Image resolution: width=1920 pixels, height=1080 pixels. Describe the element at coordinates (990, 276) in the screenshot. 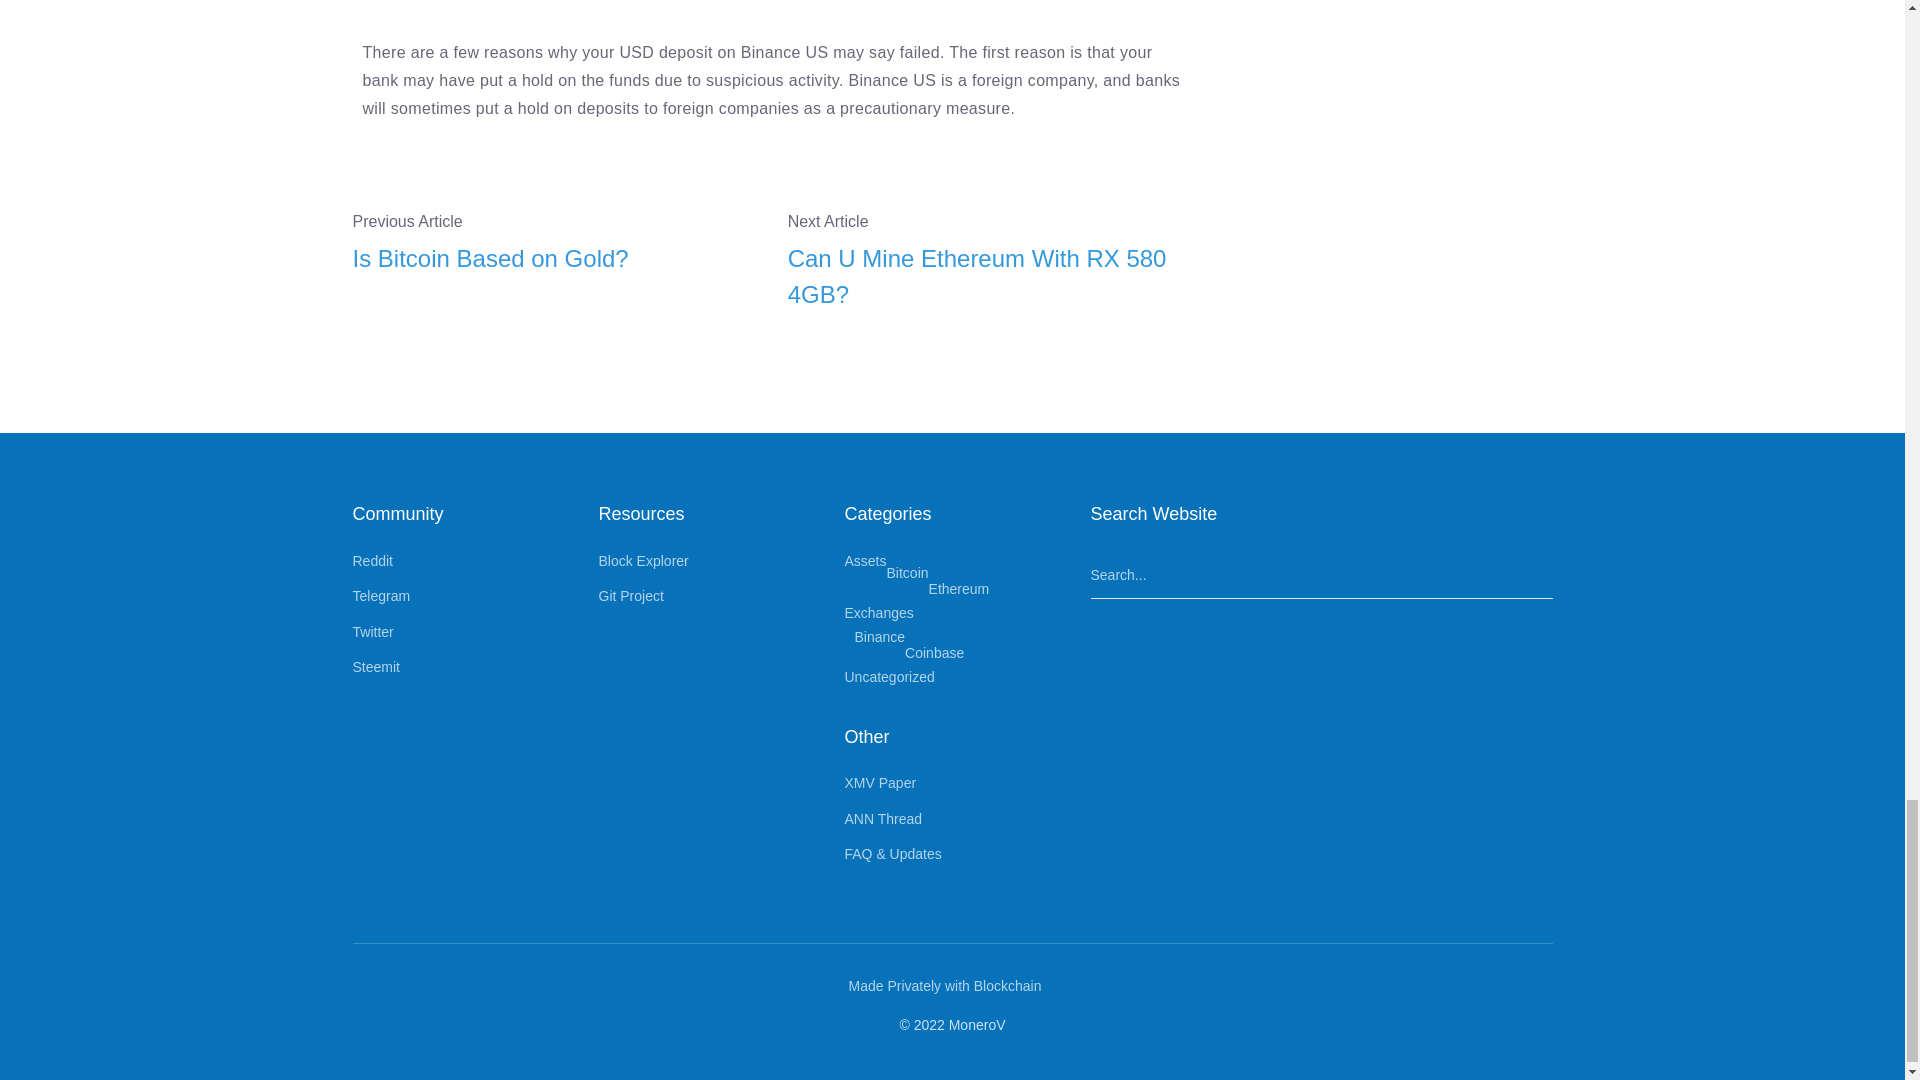

I see `Can U Mine Ethereum With RX 580 4GB?` at that location.